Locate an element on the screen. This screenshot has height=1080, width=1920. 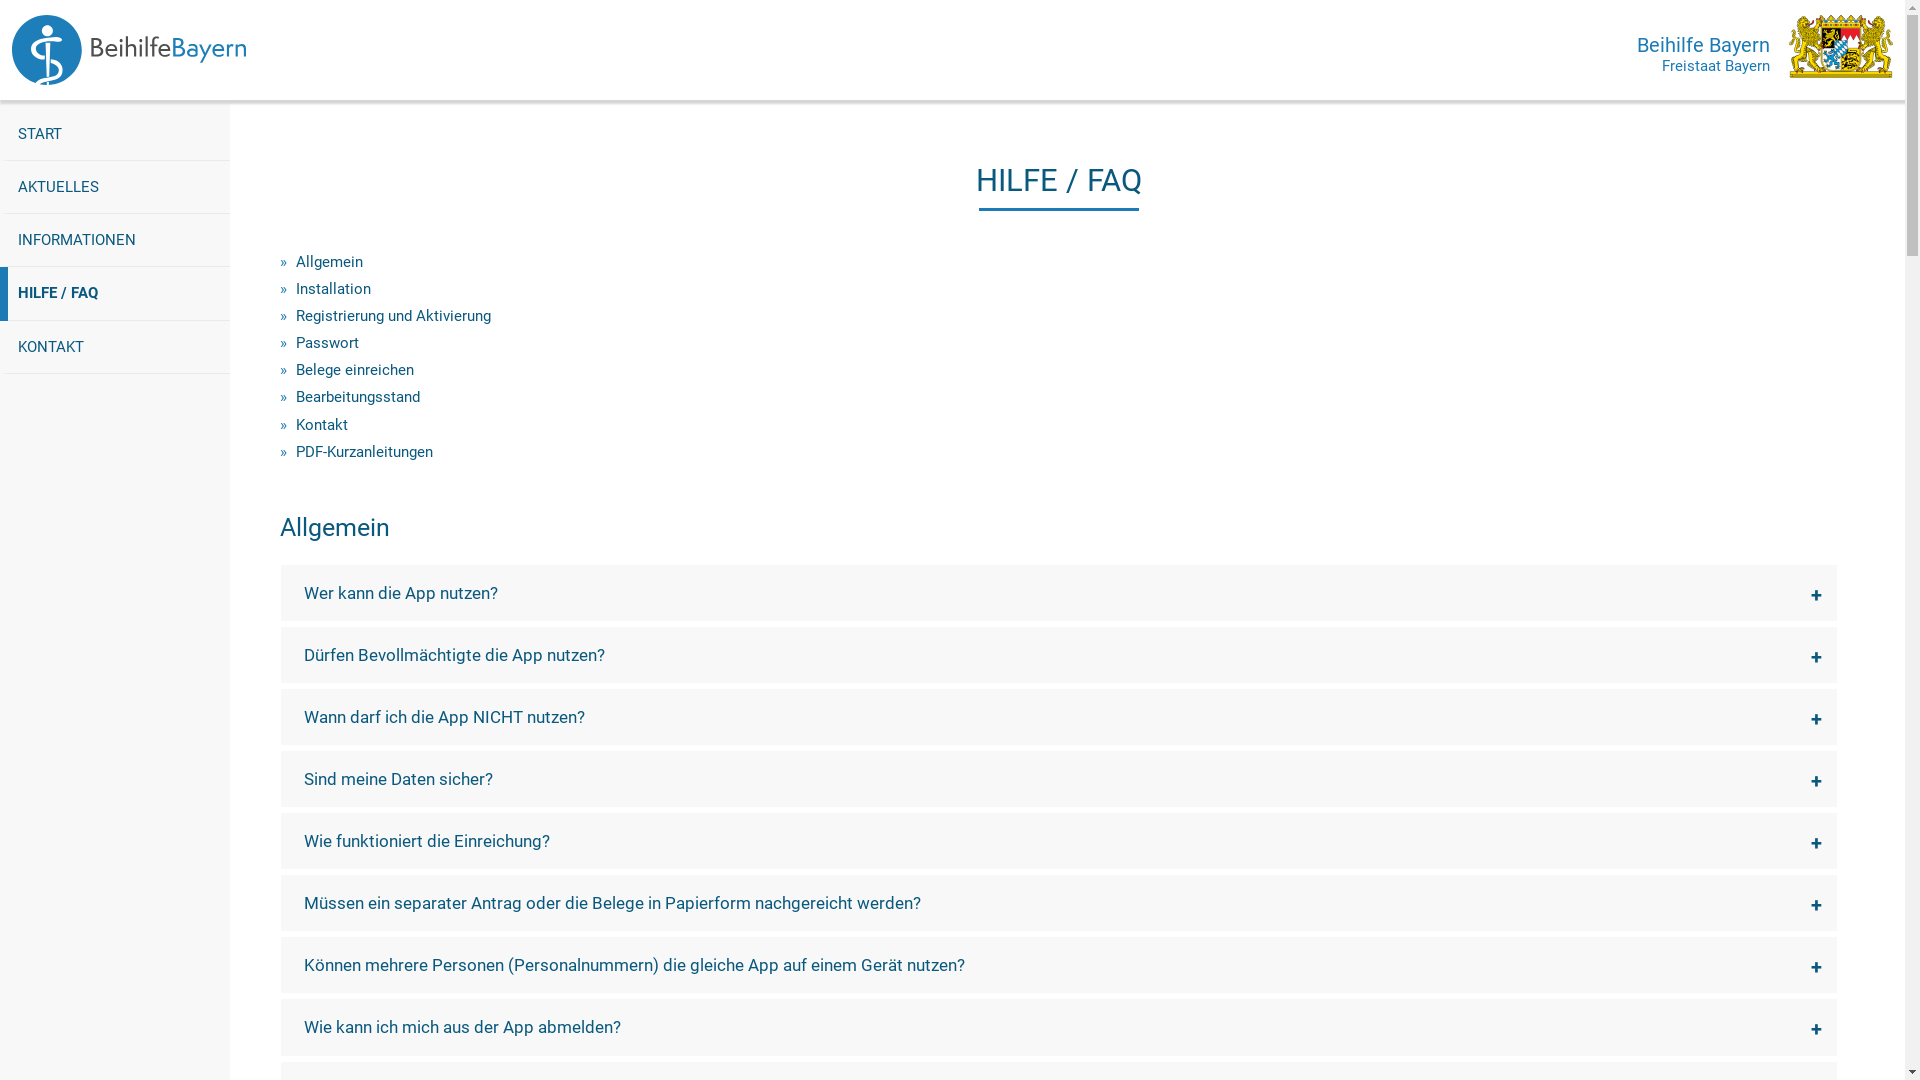
START is located at coordinates (115, 134).